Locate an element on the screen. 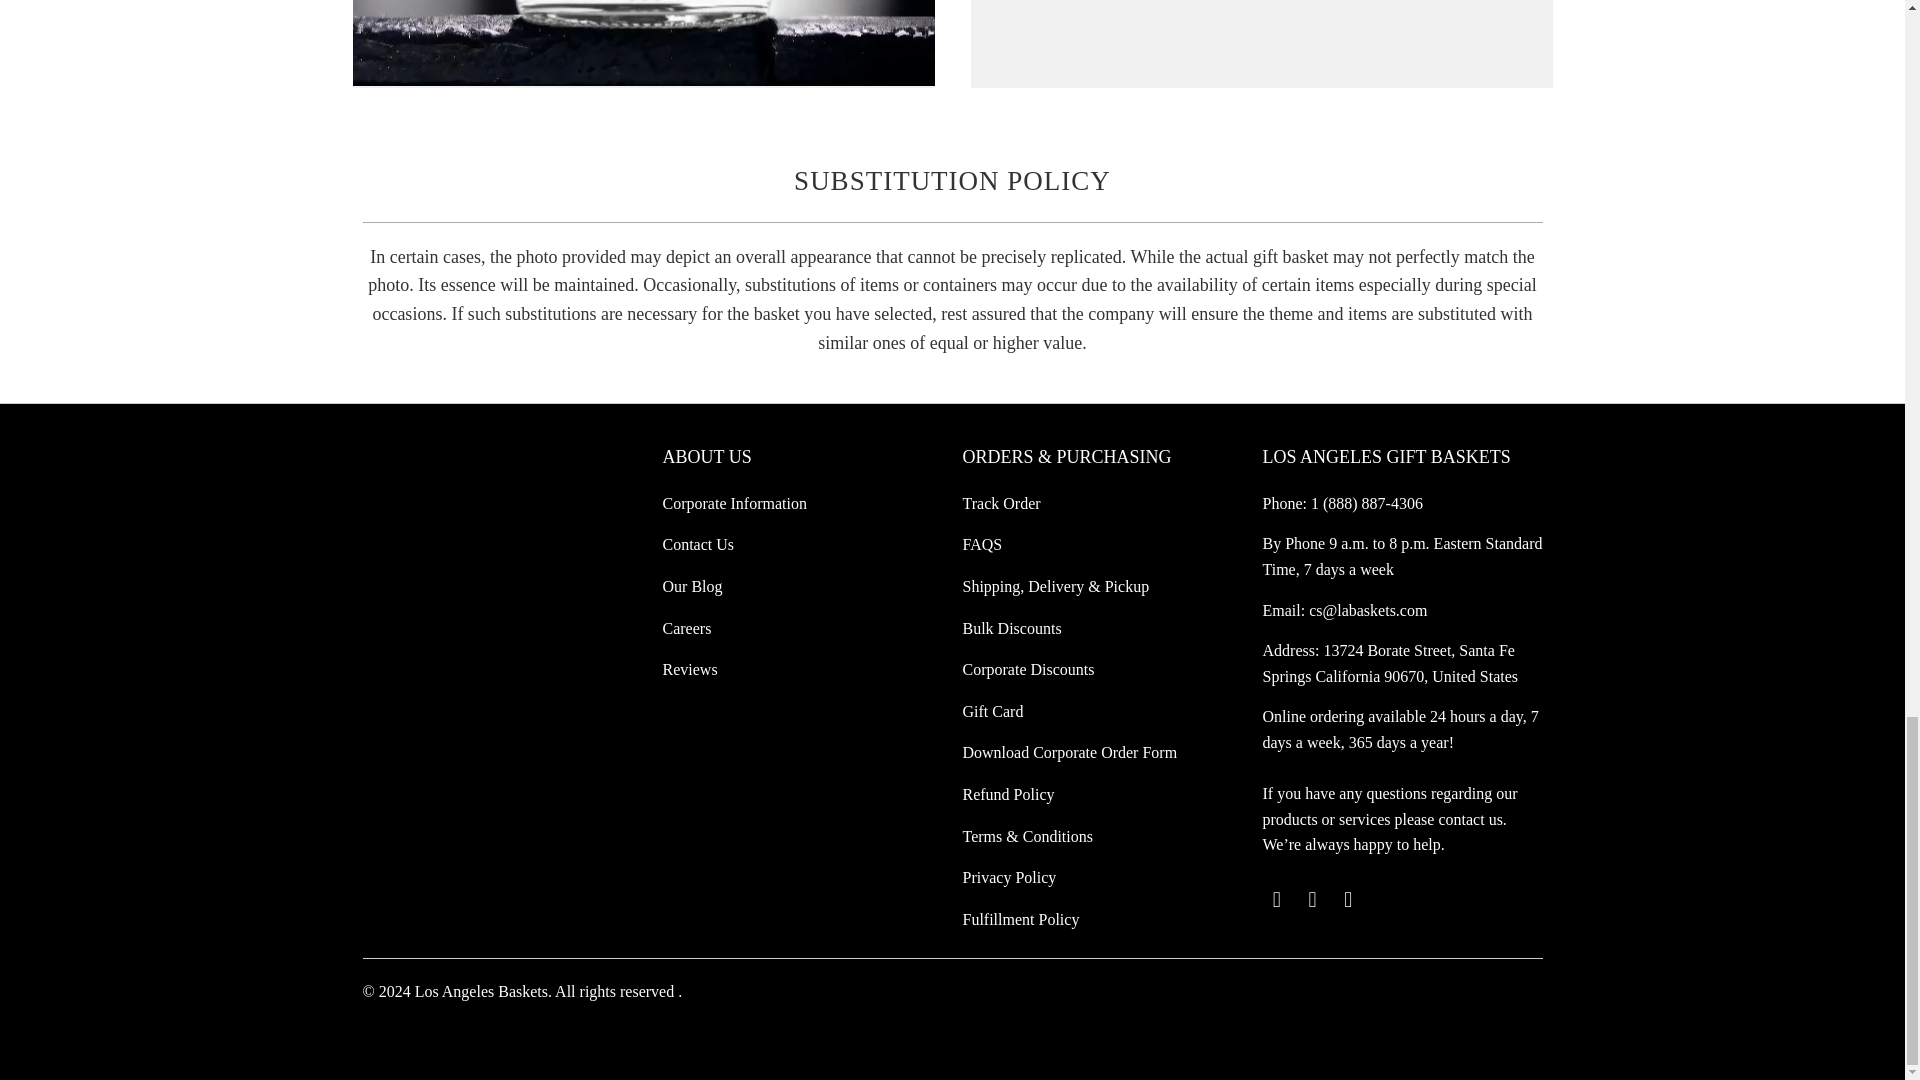 The height and width of the screenshot is (1080, 1920). Los Angeles Baskets on Facebook is located at coordinates (1312, 899).